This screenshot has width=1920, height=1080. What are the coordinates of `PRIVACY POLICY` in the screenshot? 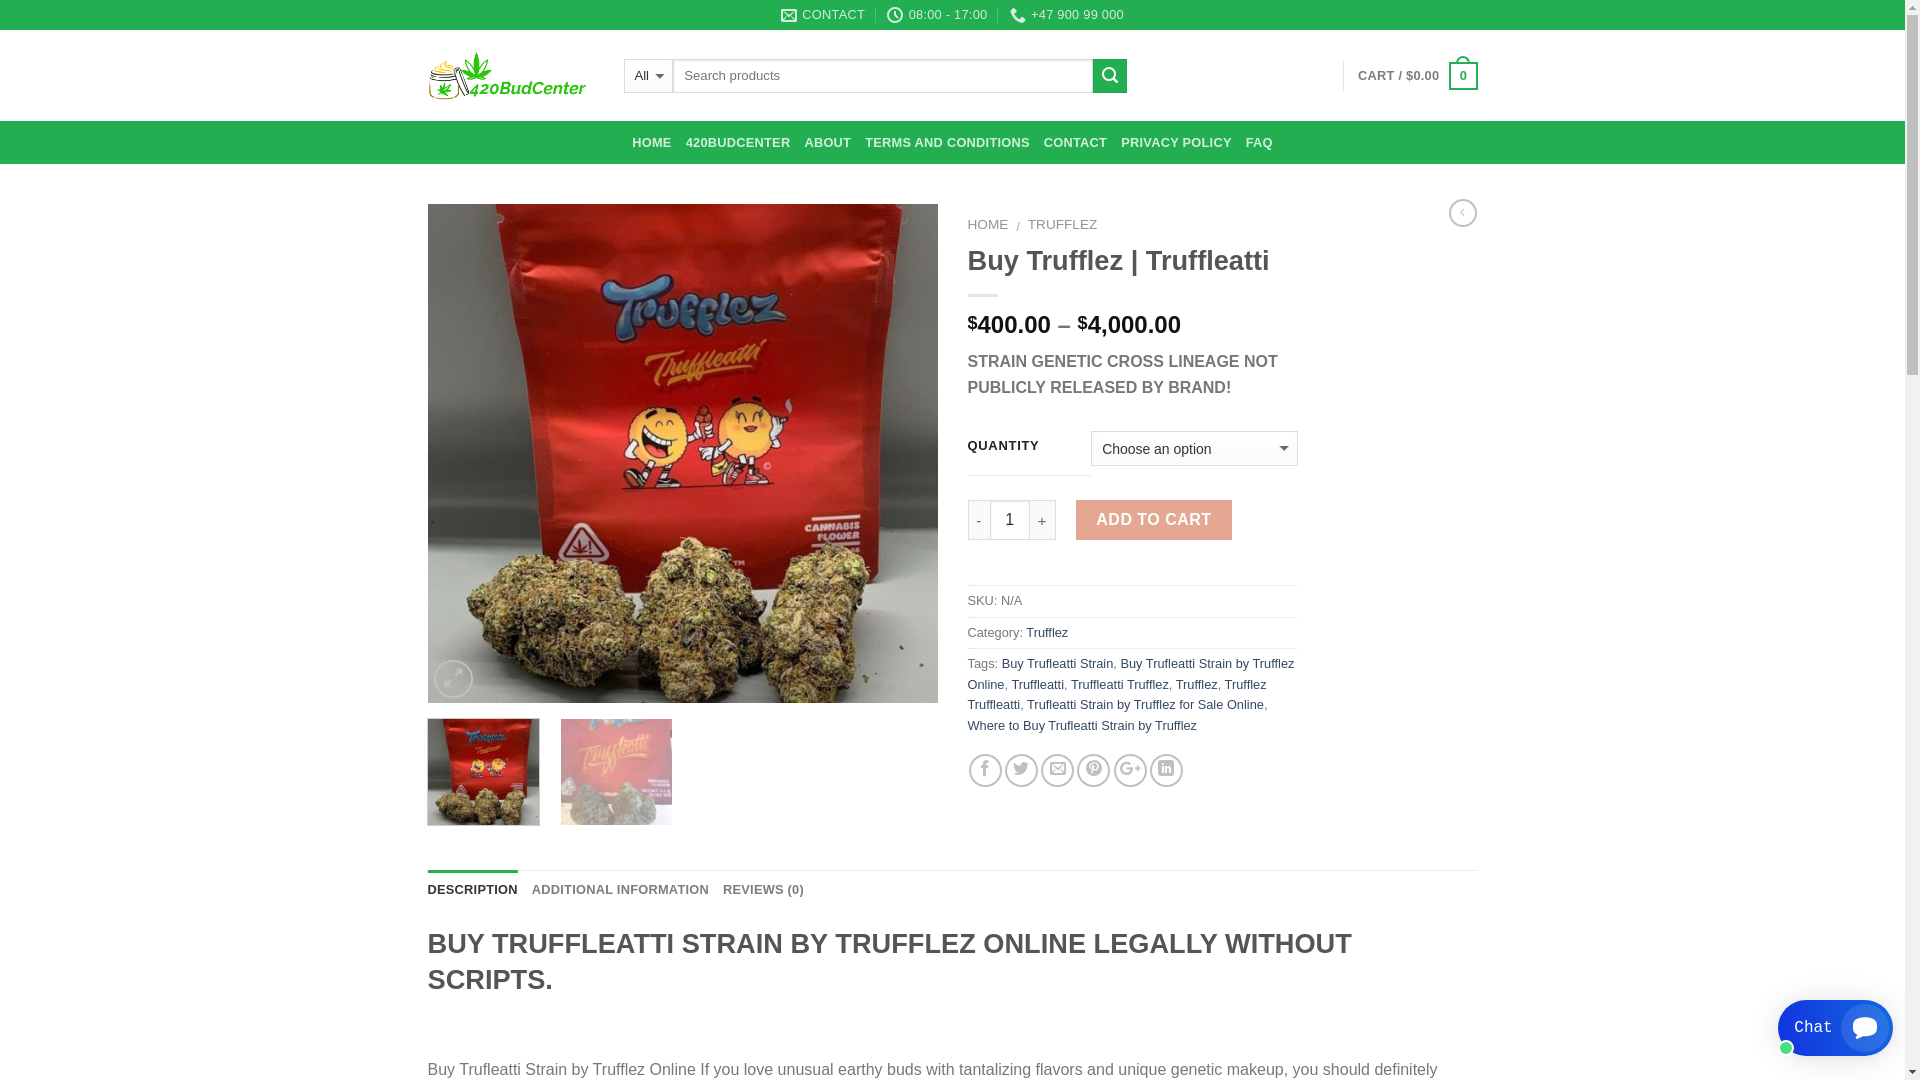 It's located at (1176, 143).